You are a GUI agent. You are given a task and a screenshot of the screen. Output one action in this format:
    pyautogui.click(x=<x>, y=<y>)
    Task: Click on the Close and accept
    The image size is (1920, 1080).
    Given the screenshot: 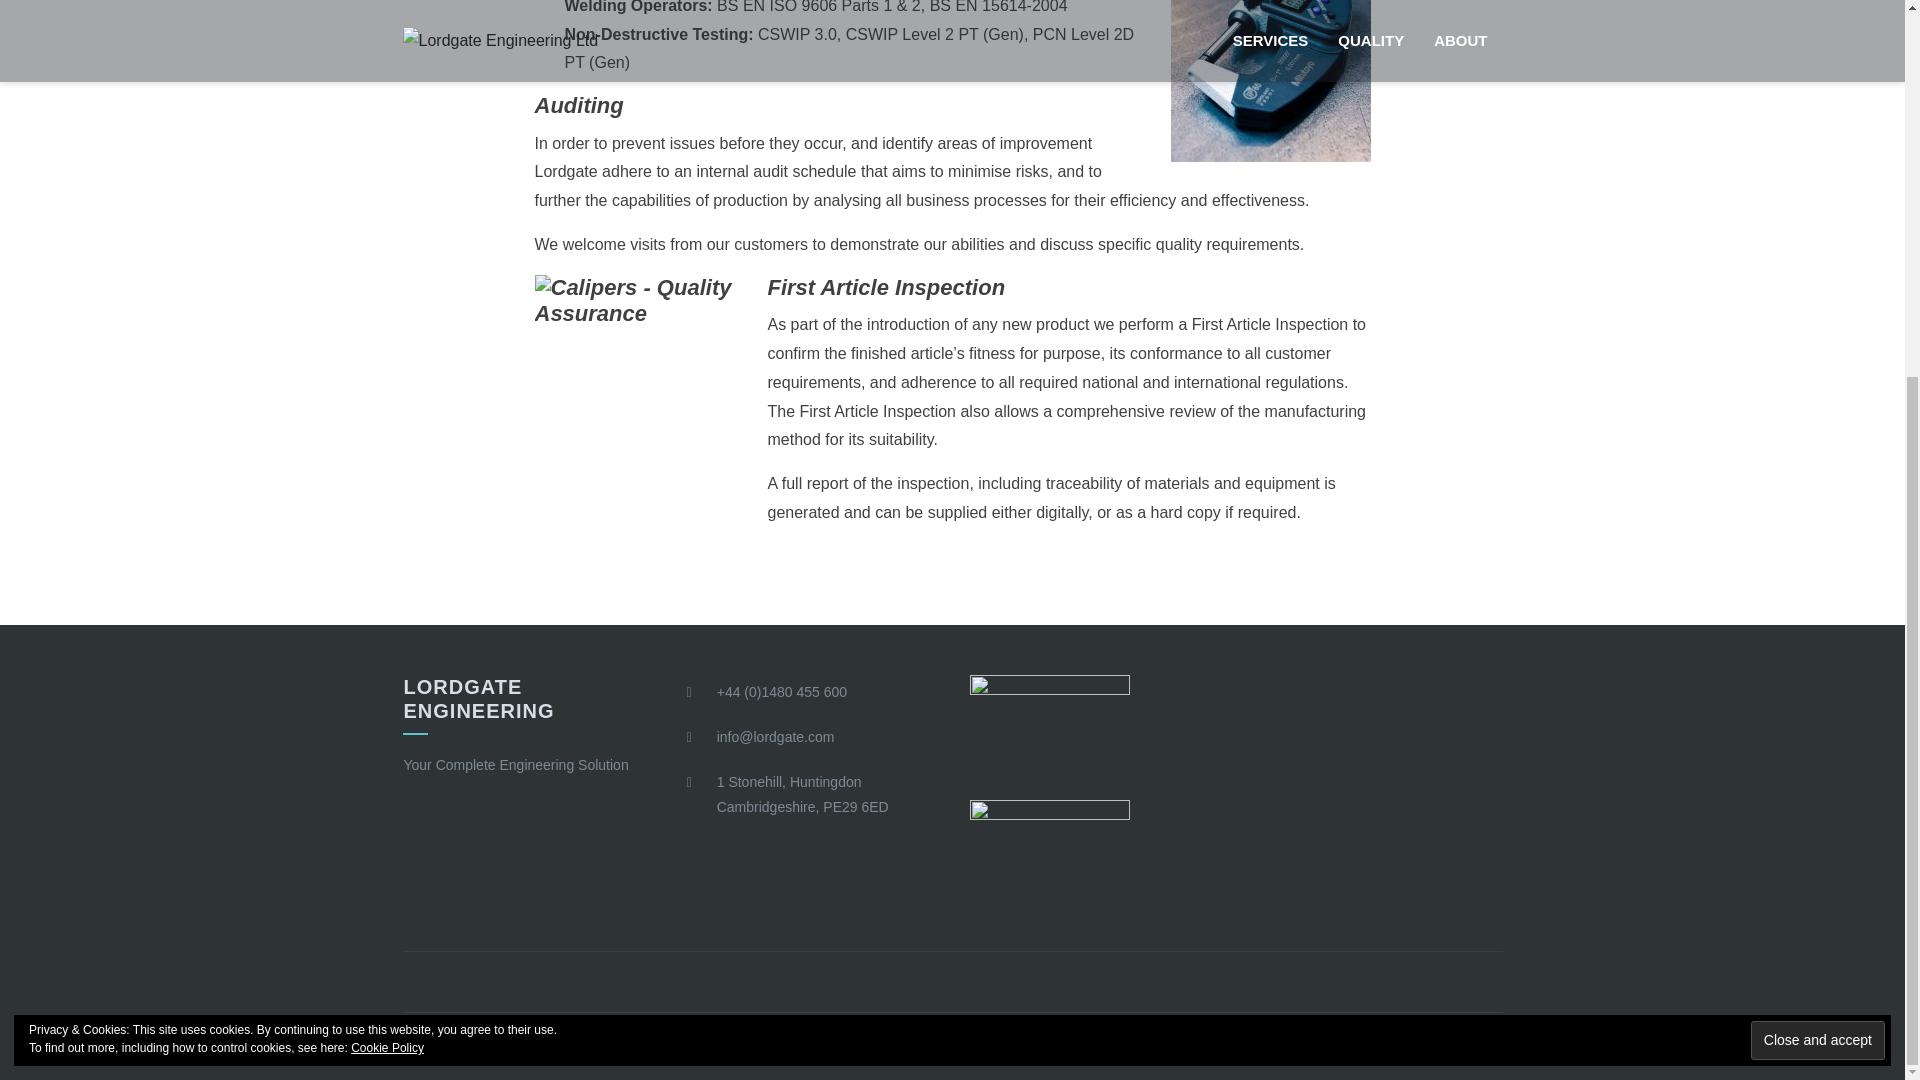 What is the action you would take?
    pyautogui.click(x=1818, y=472)
    